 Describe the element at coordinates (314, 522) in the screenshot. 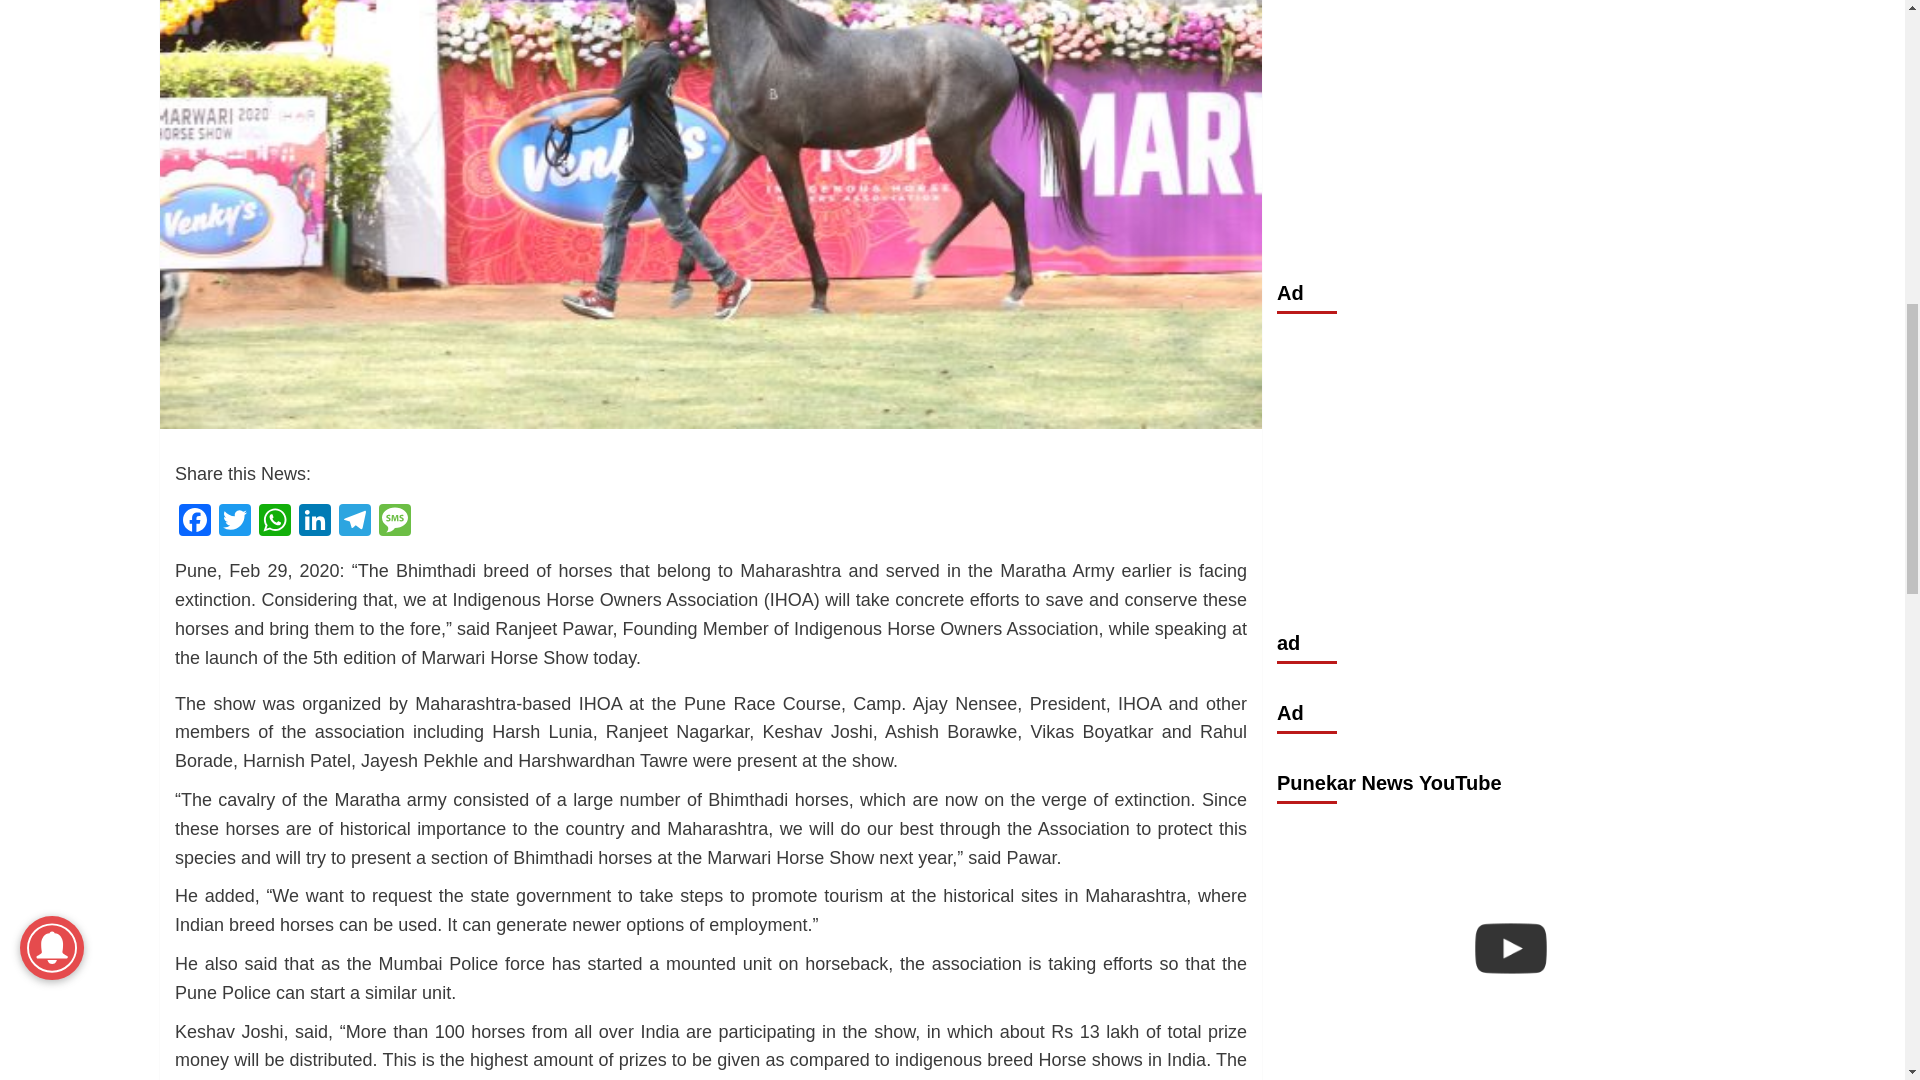

I see `LinkedIn` at that location.